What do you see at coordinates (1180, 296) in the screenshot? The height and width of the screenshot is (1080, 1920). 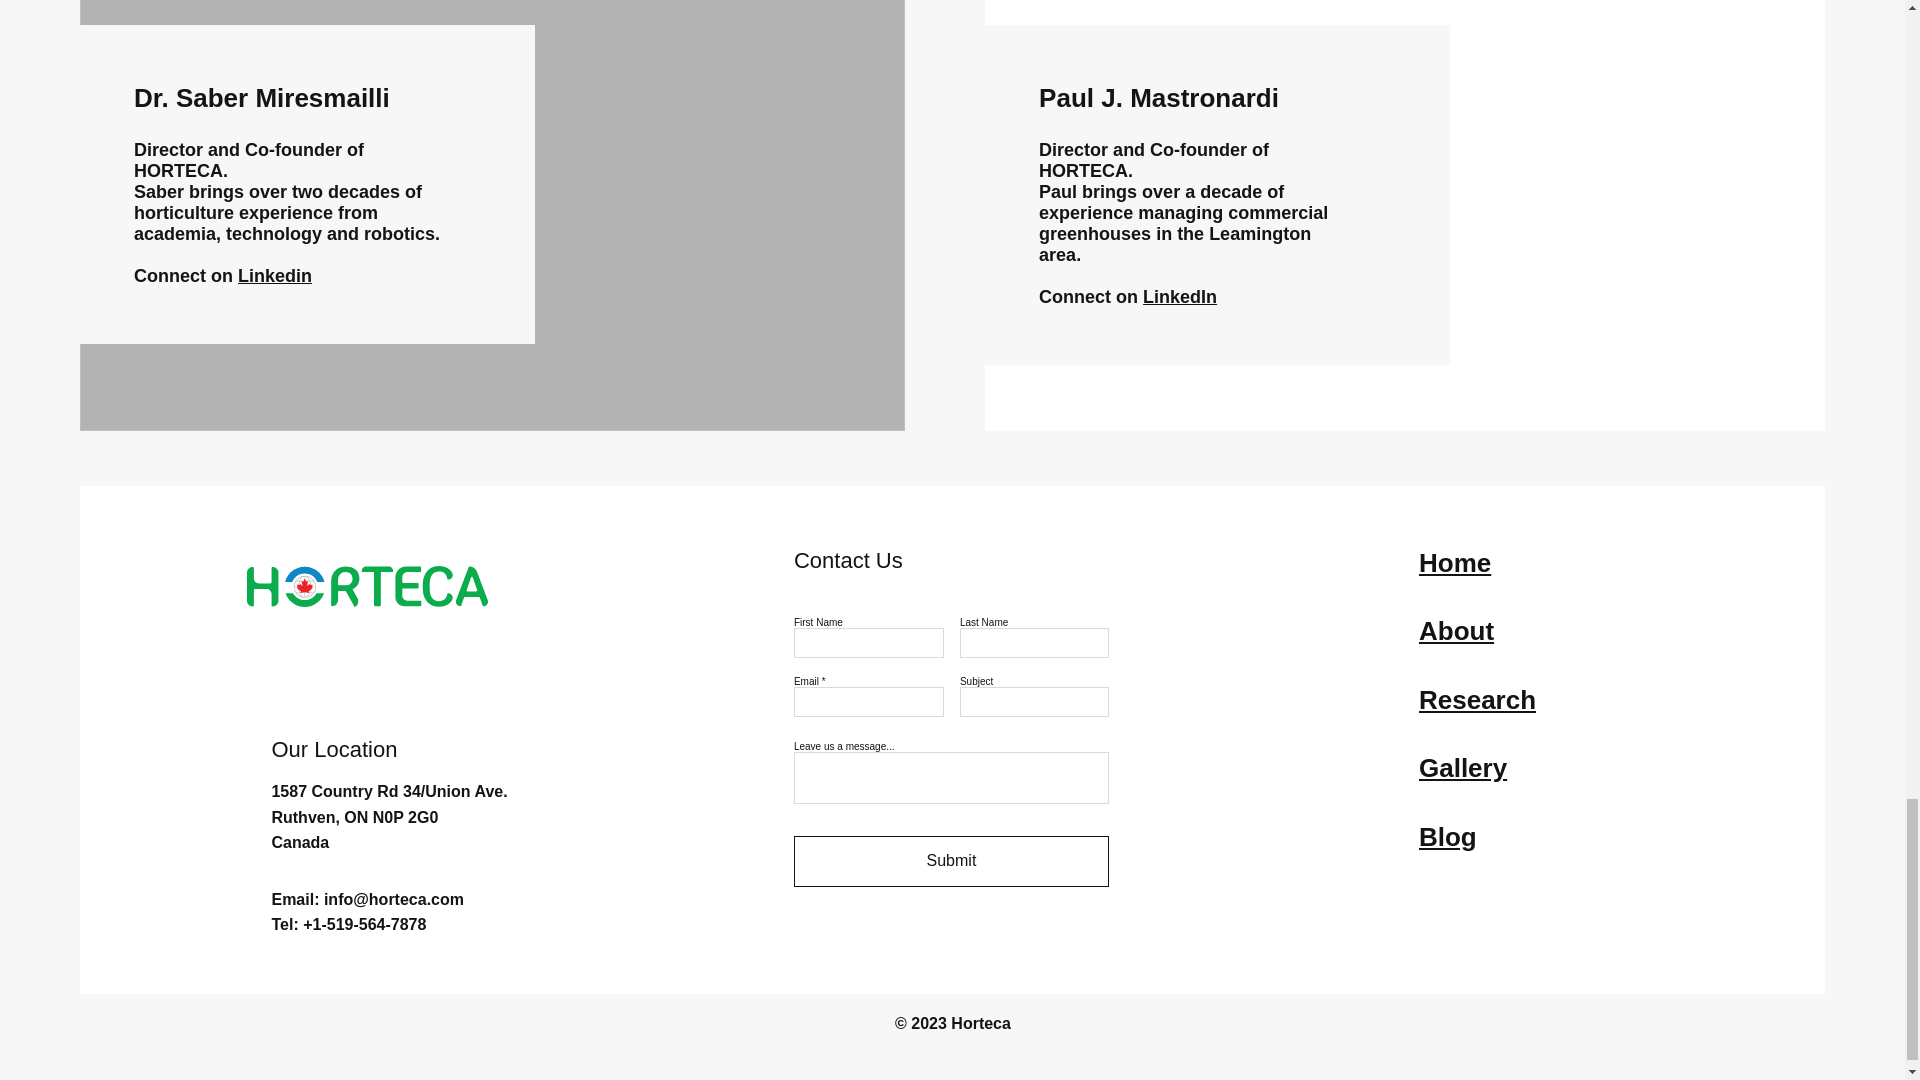 I see `LinkedIn` at bounding box center [1180, 296].